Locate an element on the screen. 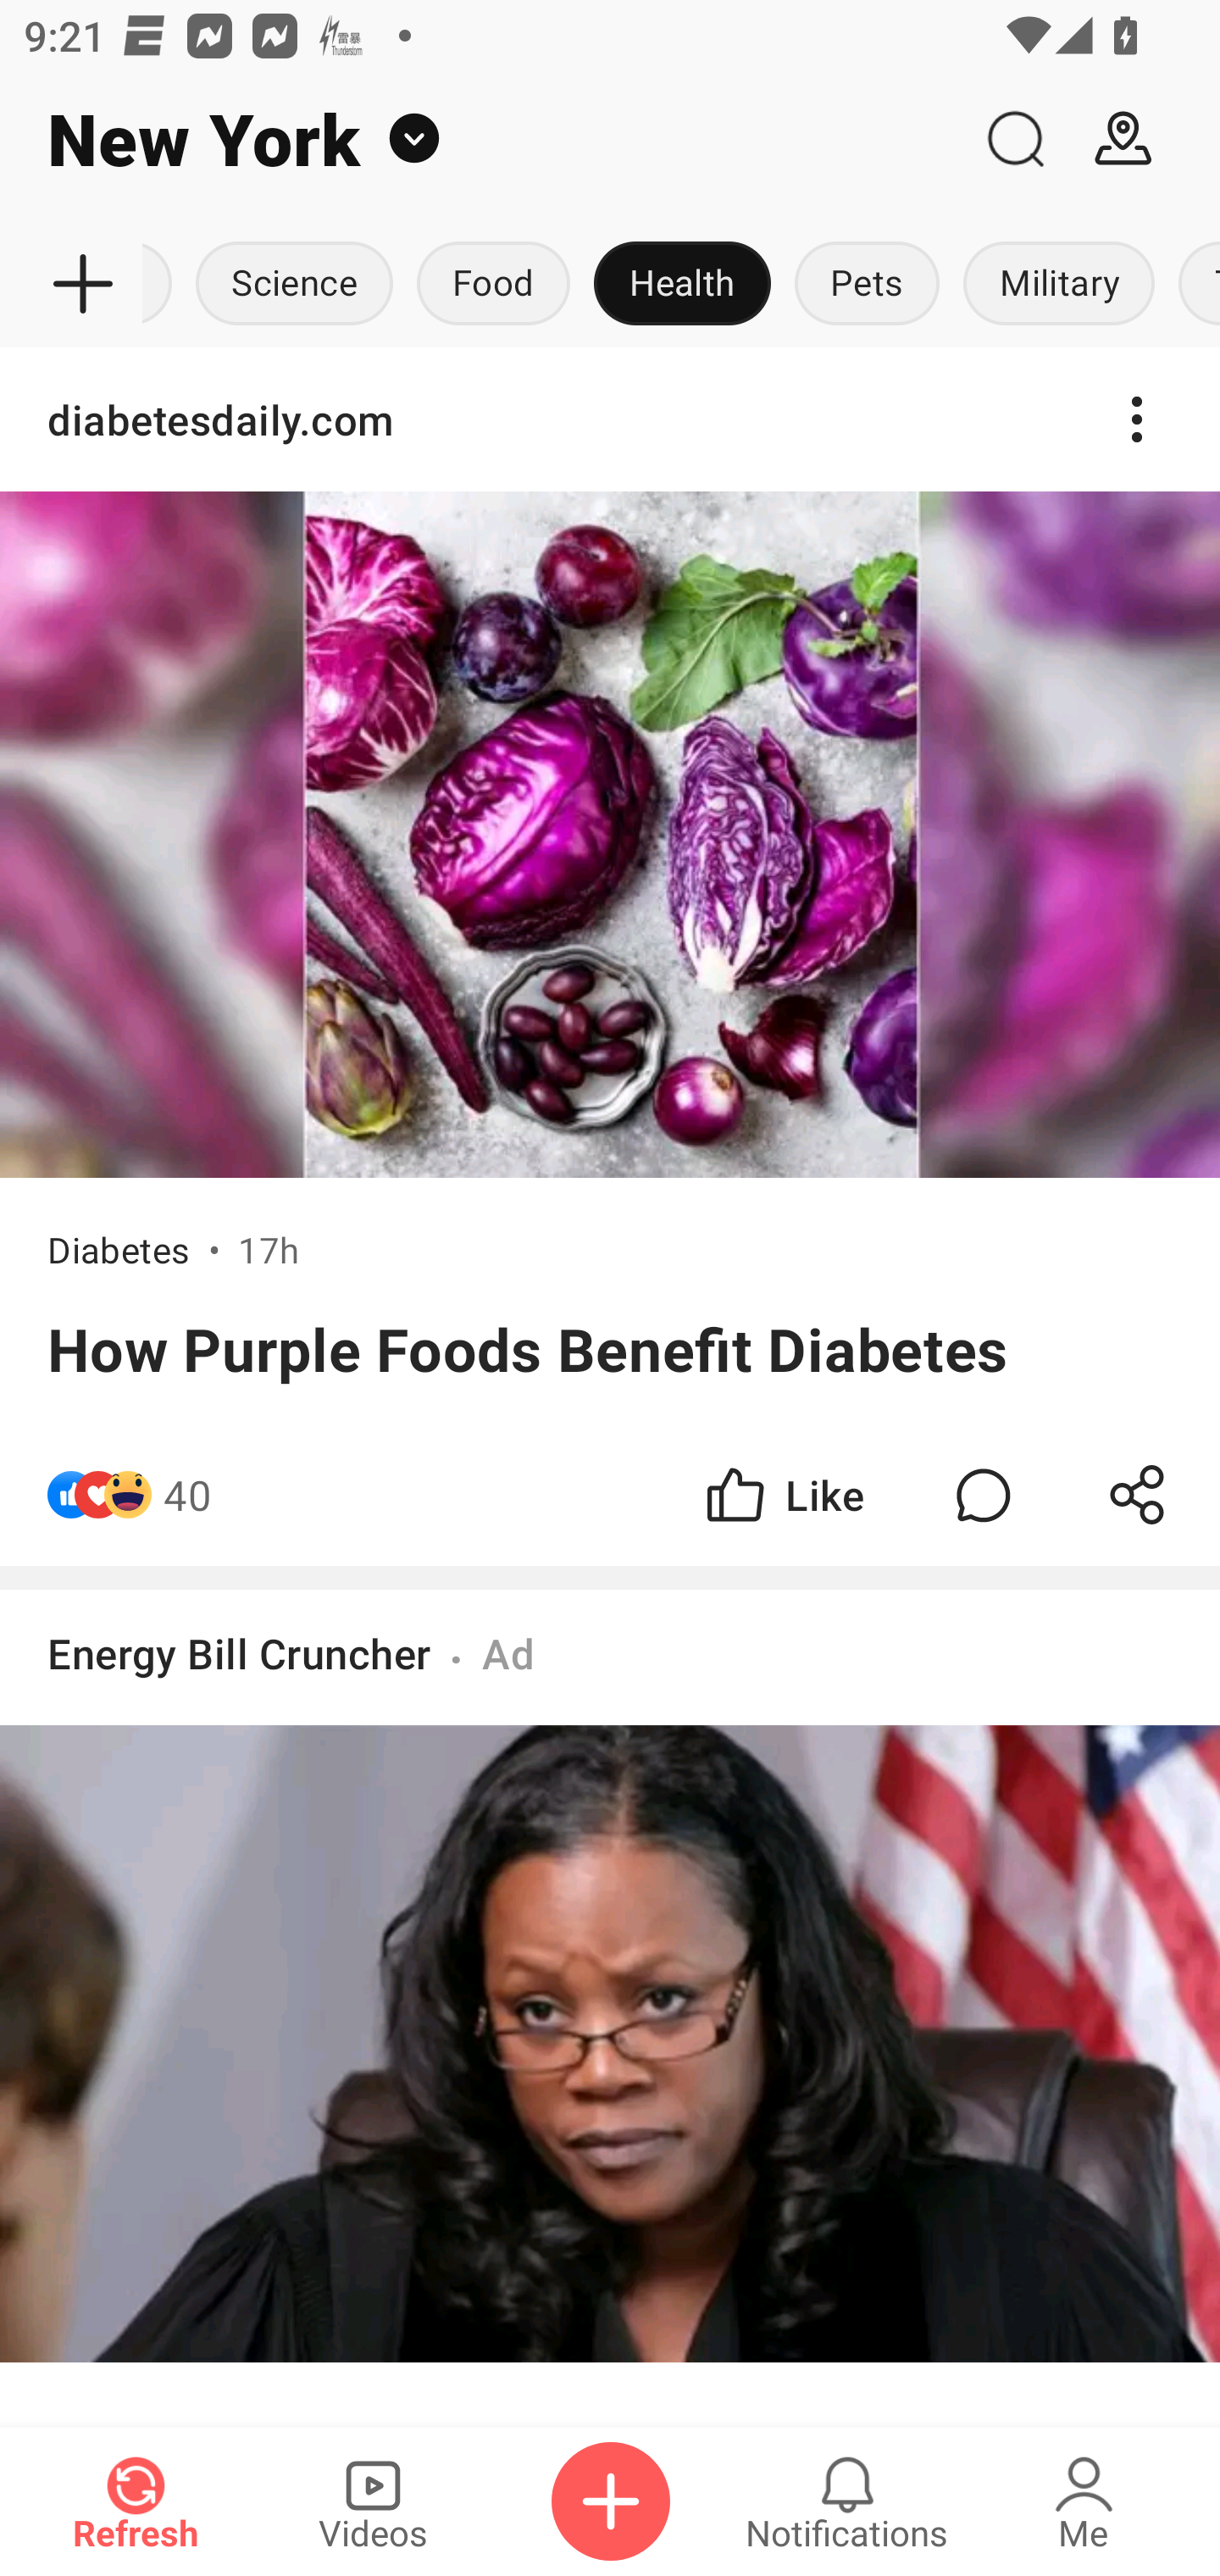 The height and width of the screenshot is (2576, 1220). New York is located at coordinates (480, 139).